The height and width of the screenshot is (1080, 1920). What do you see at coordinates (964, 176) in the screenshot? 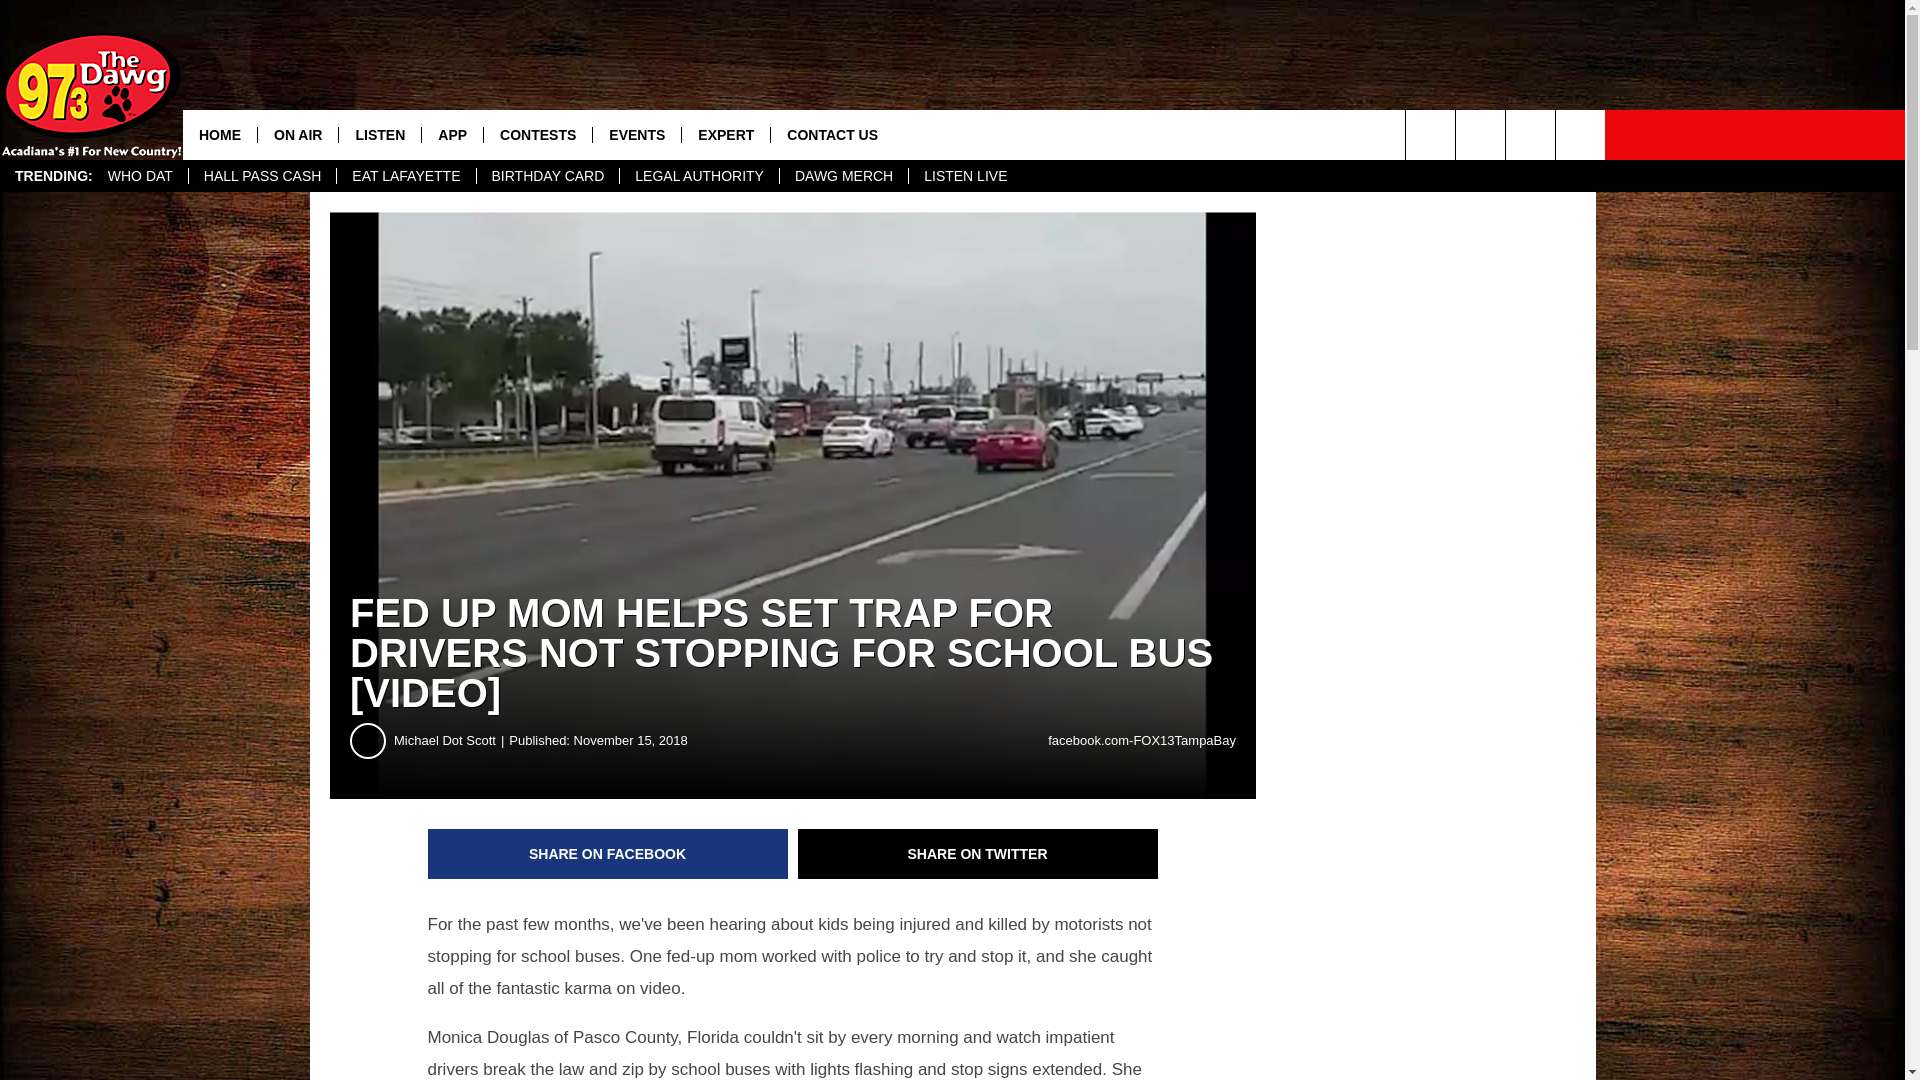
I see `LISTEN LIVE` at bounding box center [964, 176].